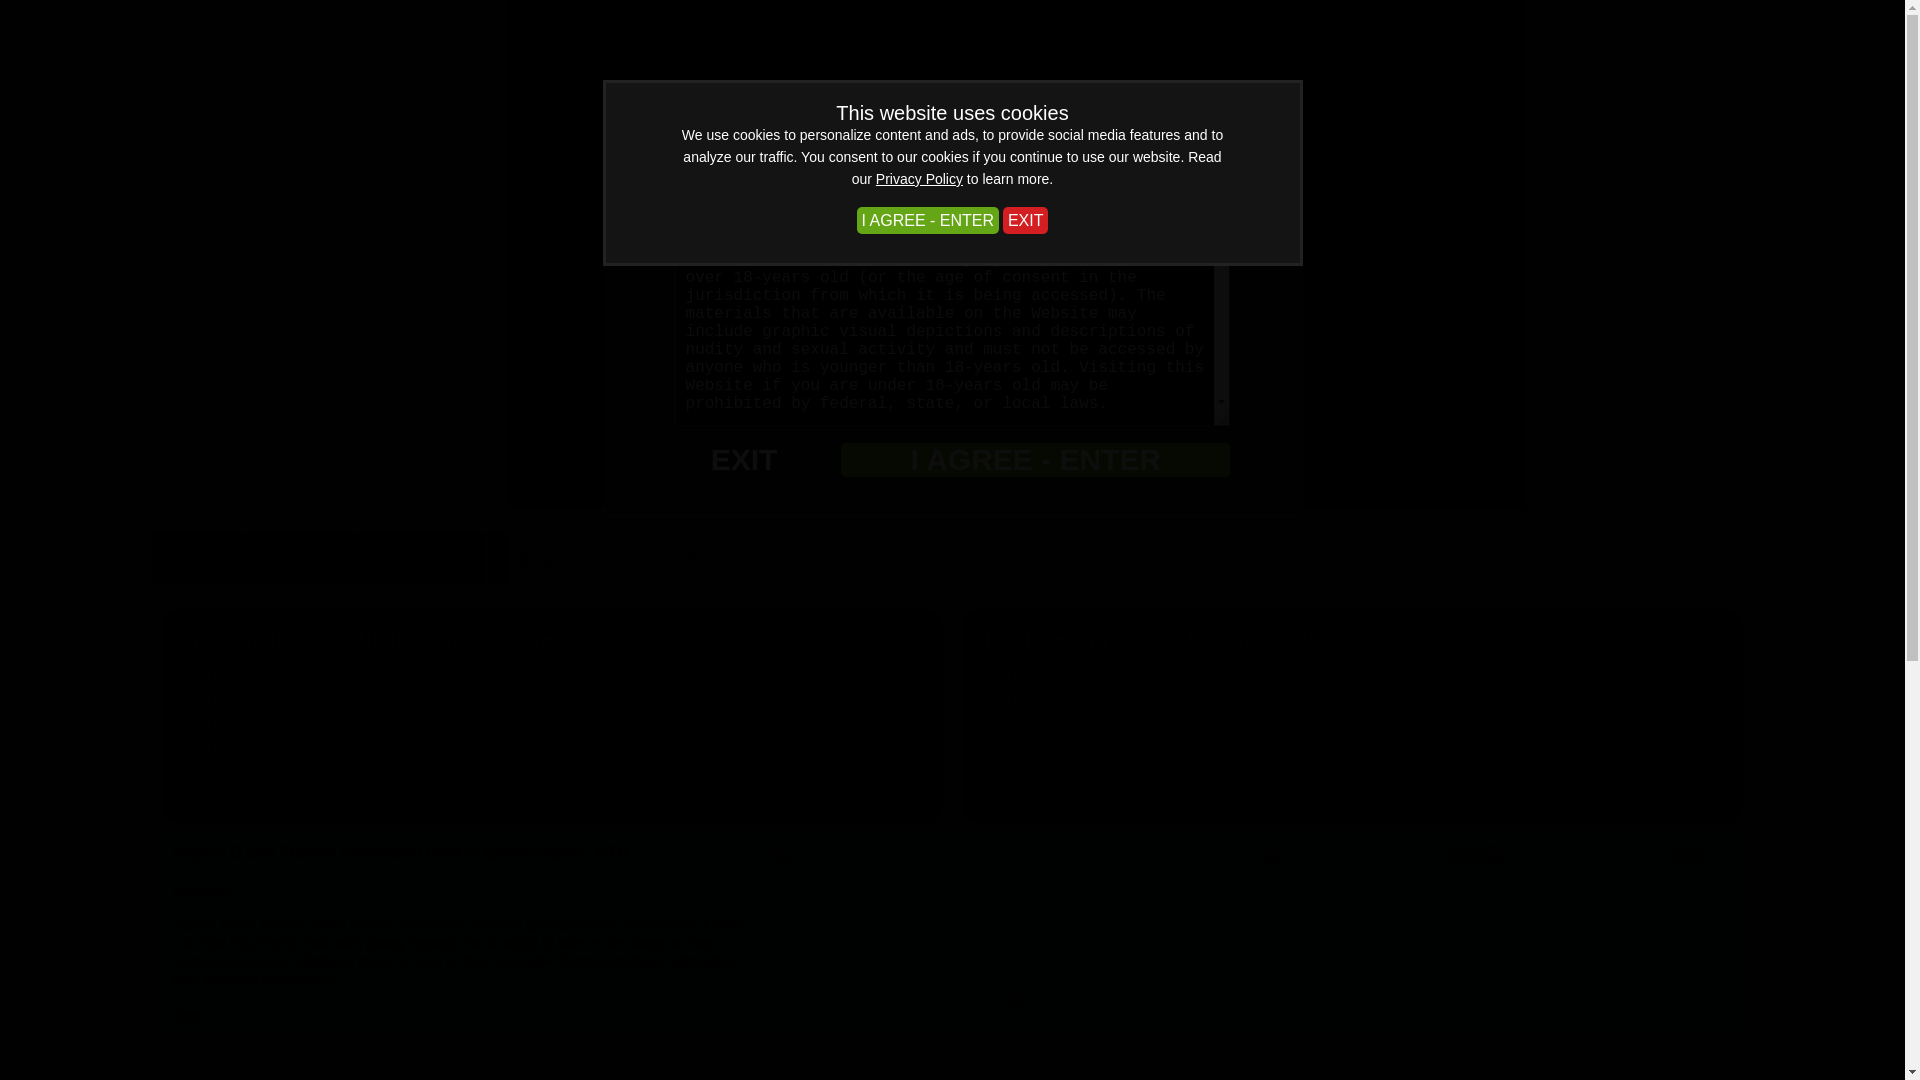 The image size is (1920, 1080). What do you see at coordinates (422, 558) in the screenshot?
I see `Categories` at bounding box center [422, 558].